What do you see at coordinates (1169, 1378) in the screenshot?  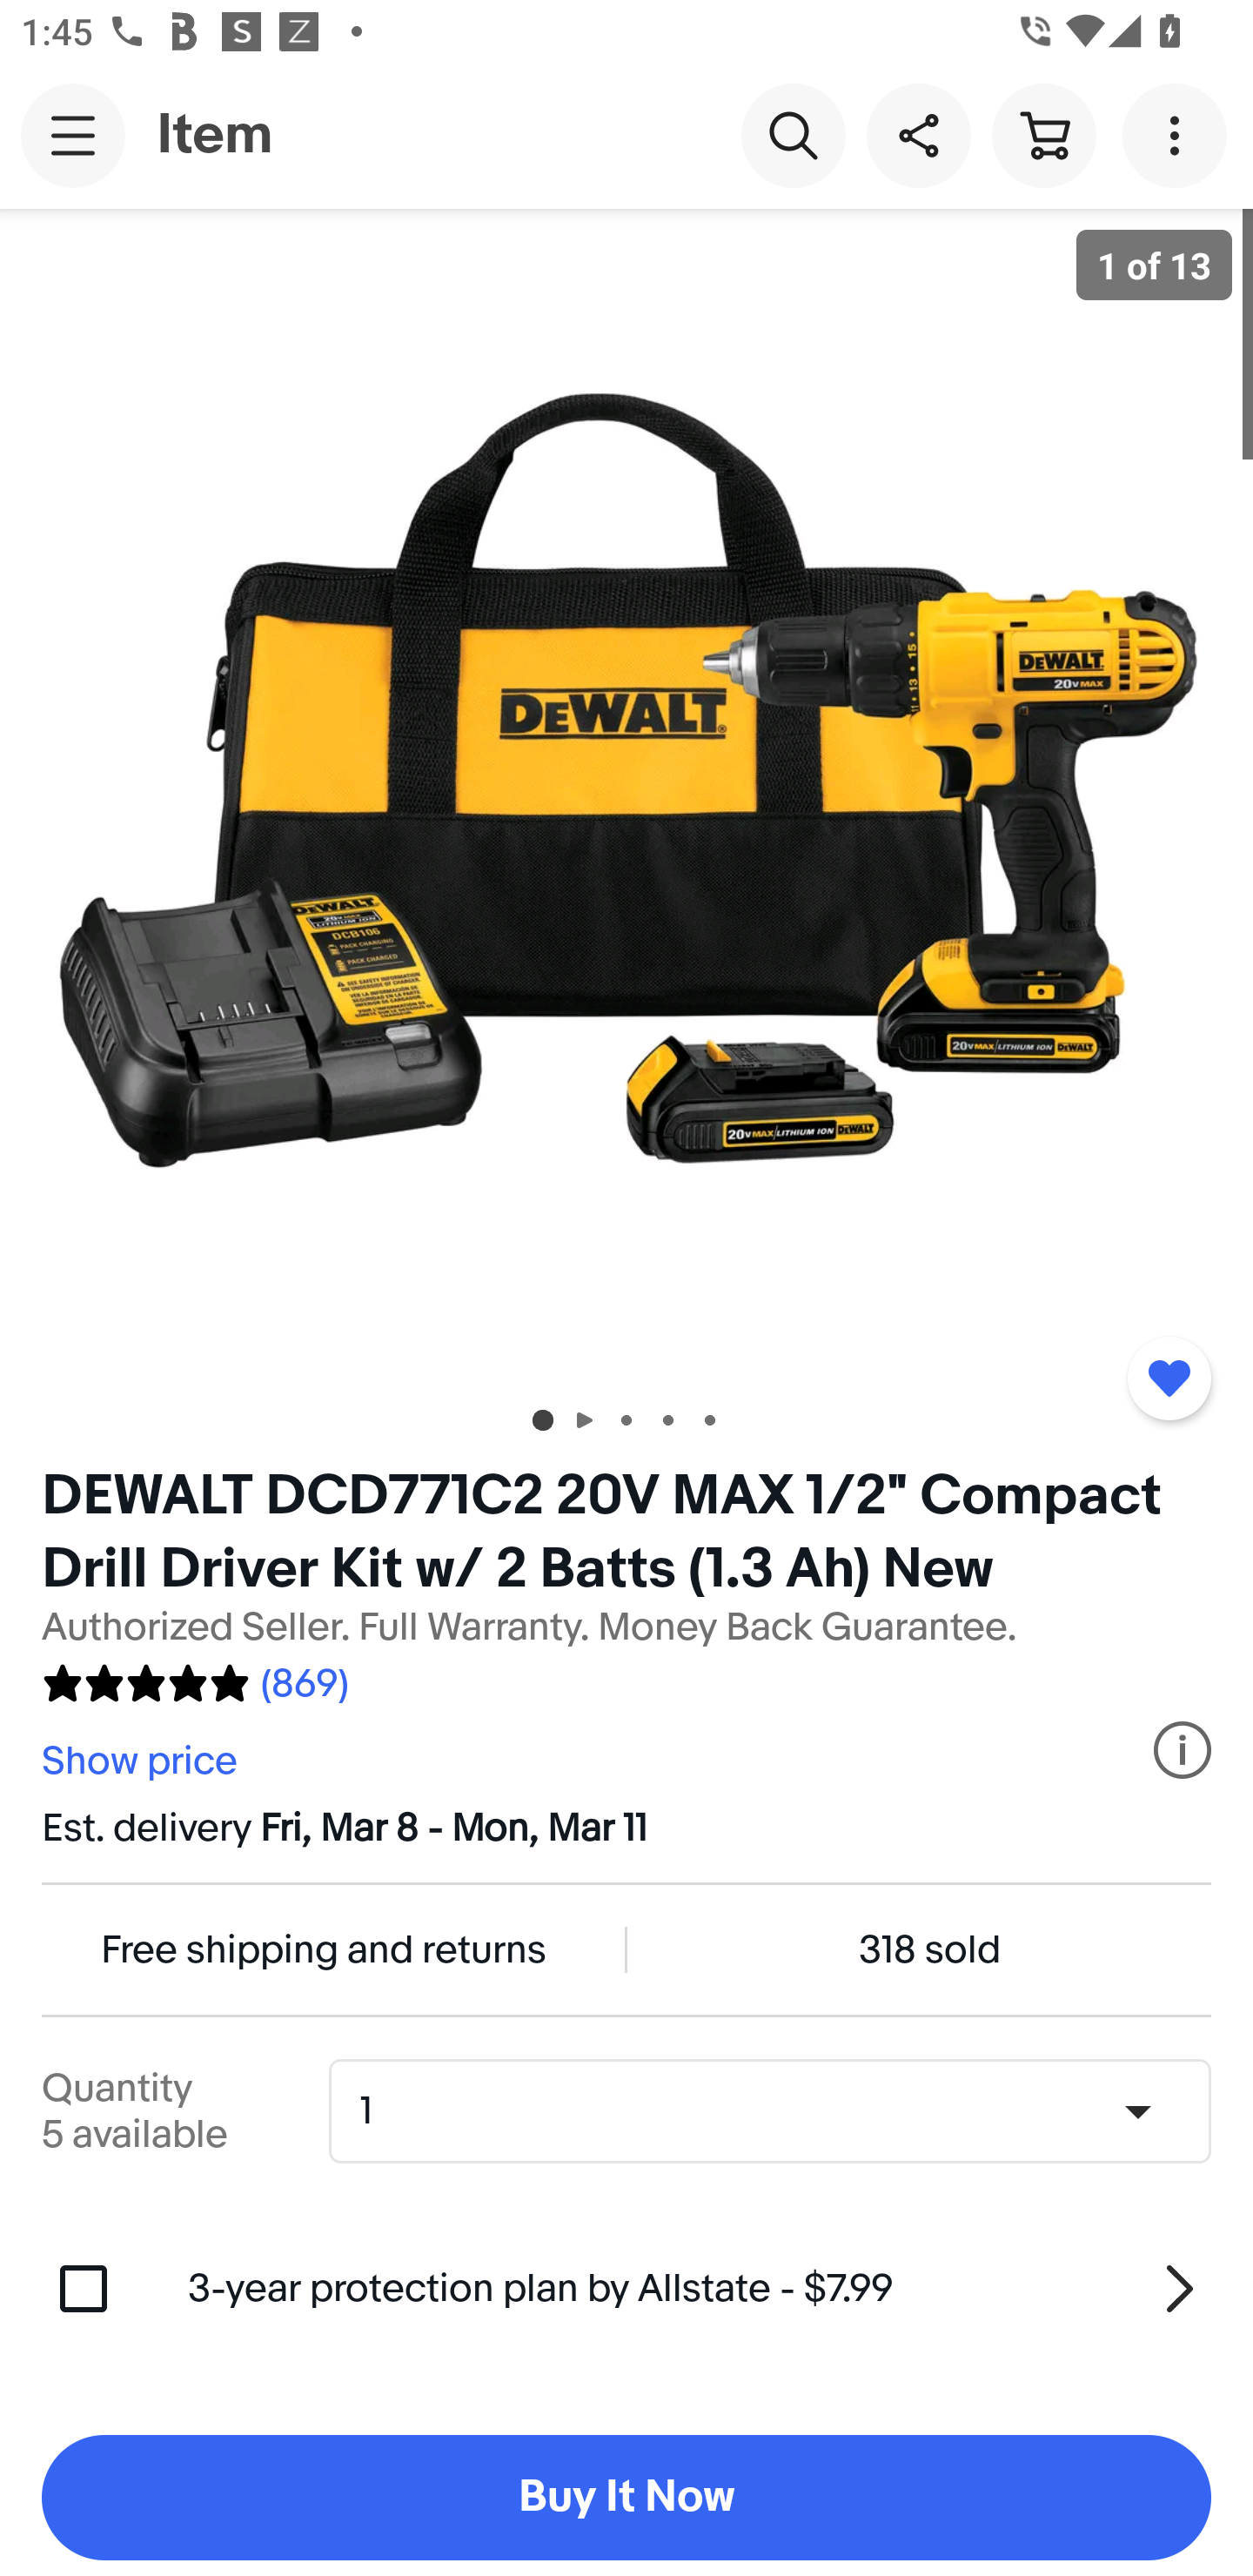 I see `Added to watchlist` at bounding box center [1169, 1378].